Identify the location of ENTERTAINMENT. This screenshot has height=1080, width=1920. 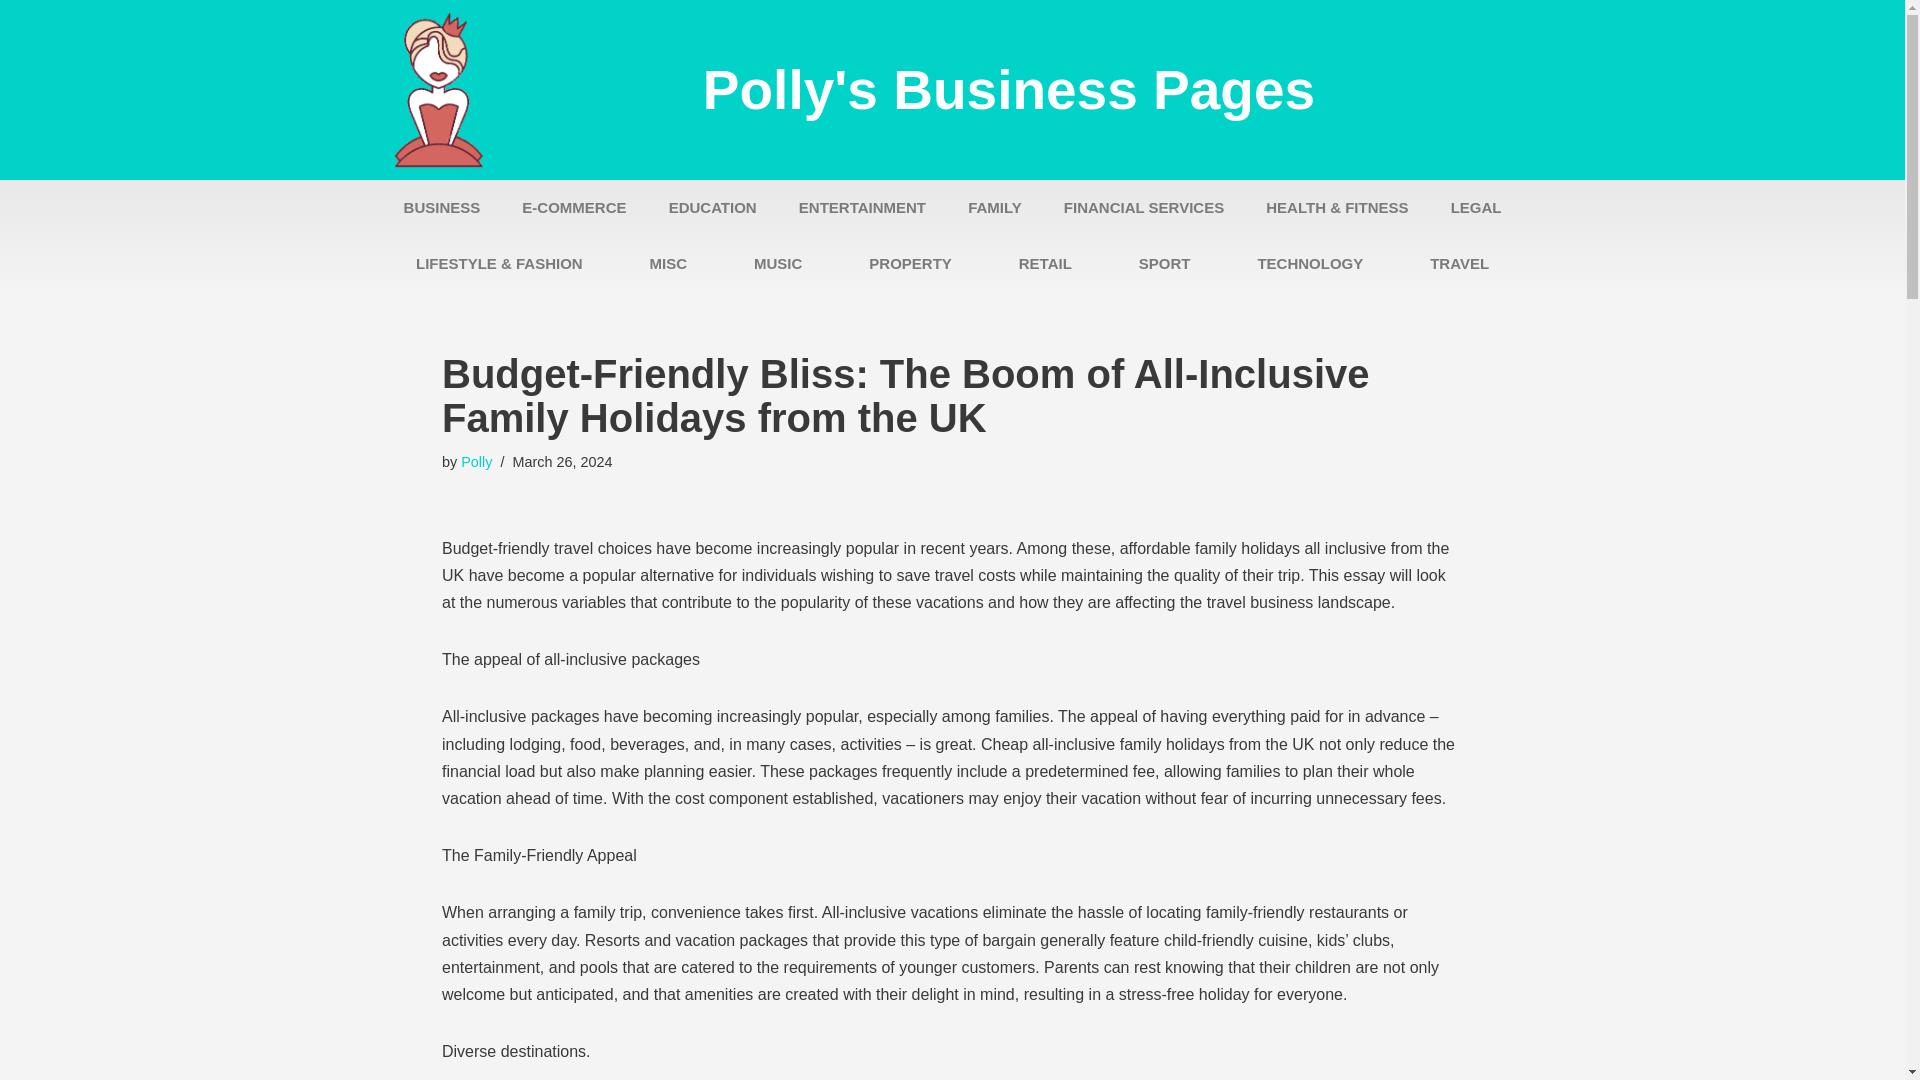
(862, 208).